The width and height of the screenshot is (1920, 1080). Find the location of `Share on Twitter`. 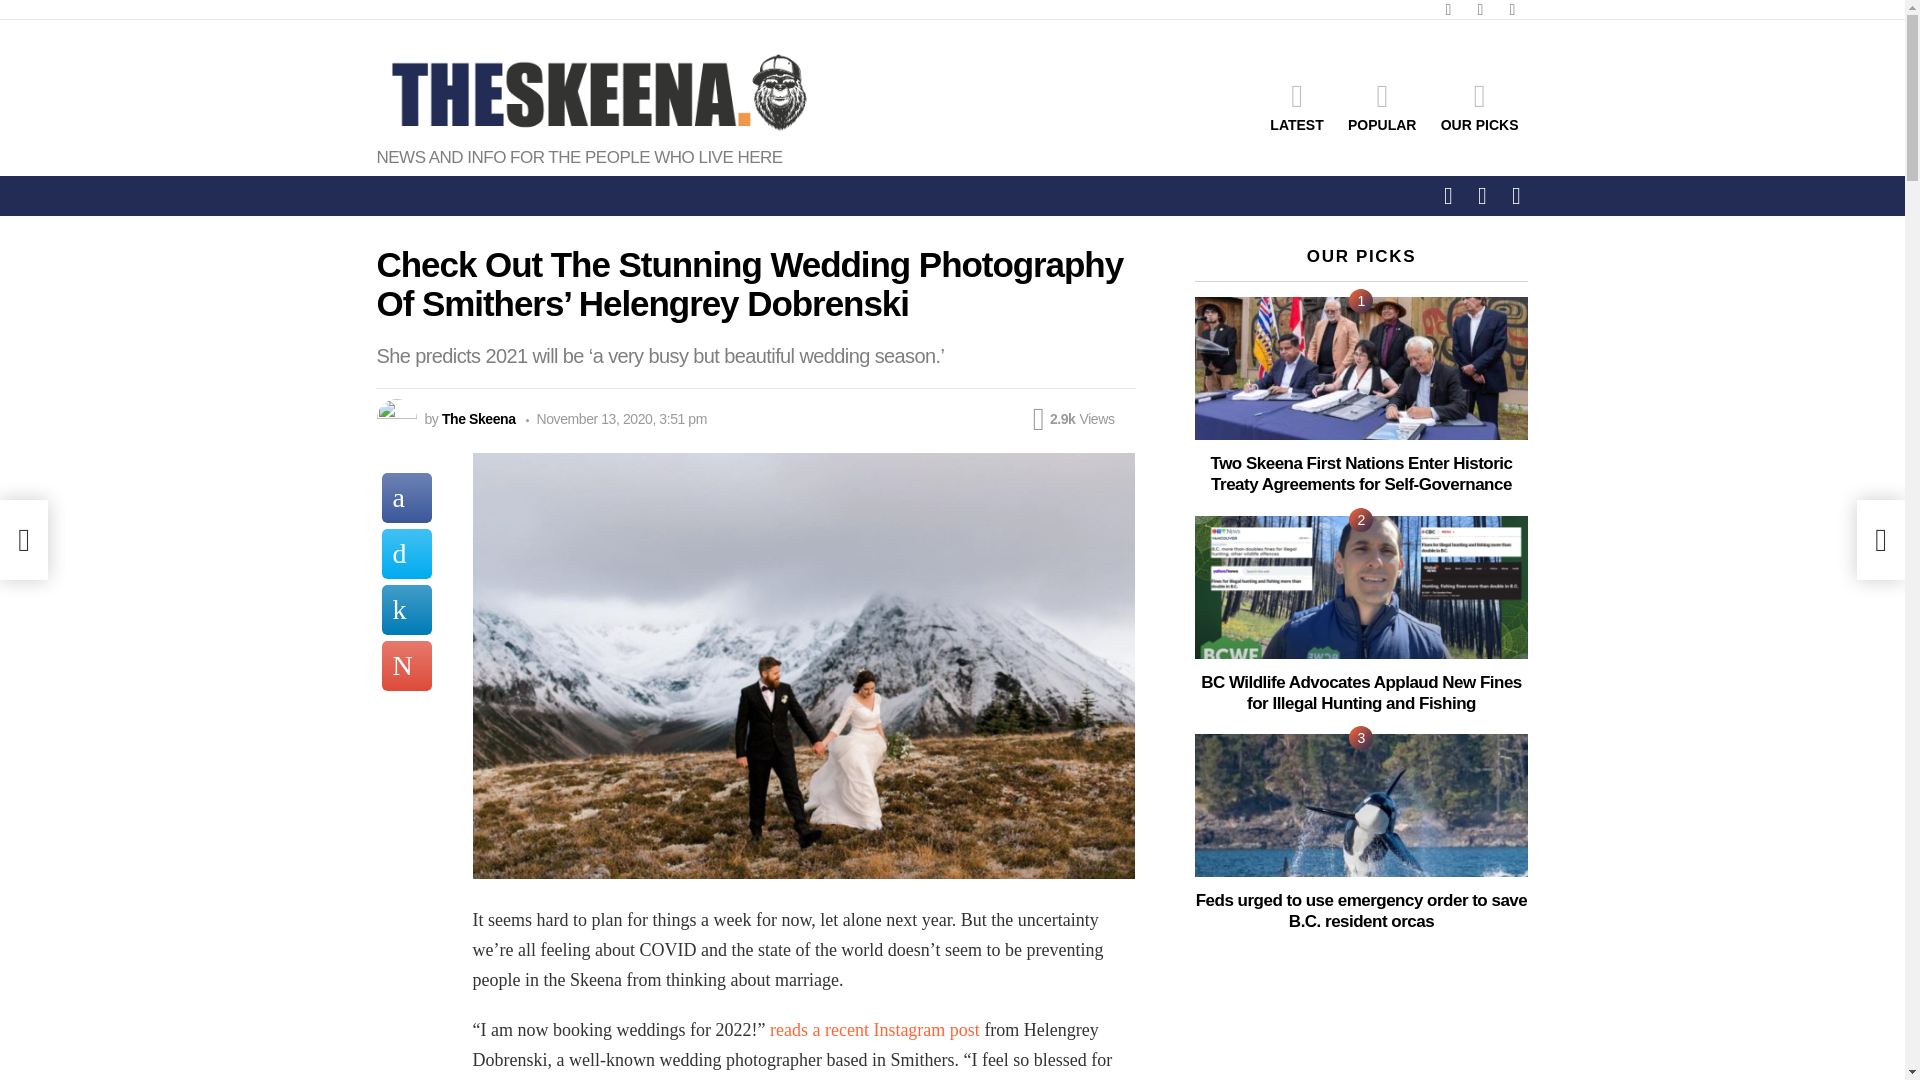

Share on Twitter is located at coordinates (407, 554).